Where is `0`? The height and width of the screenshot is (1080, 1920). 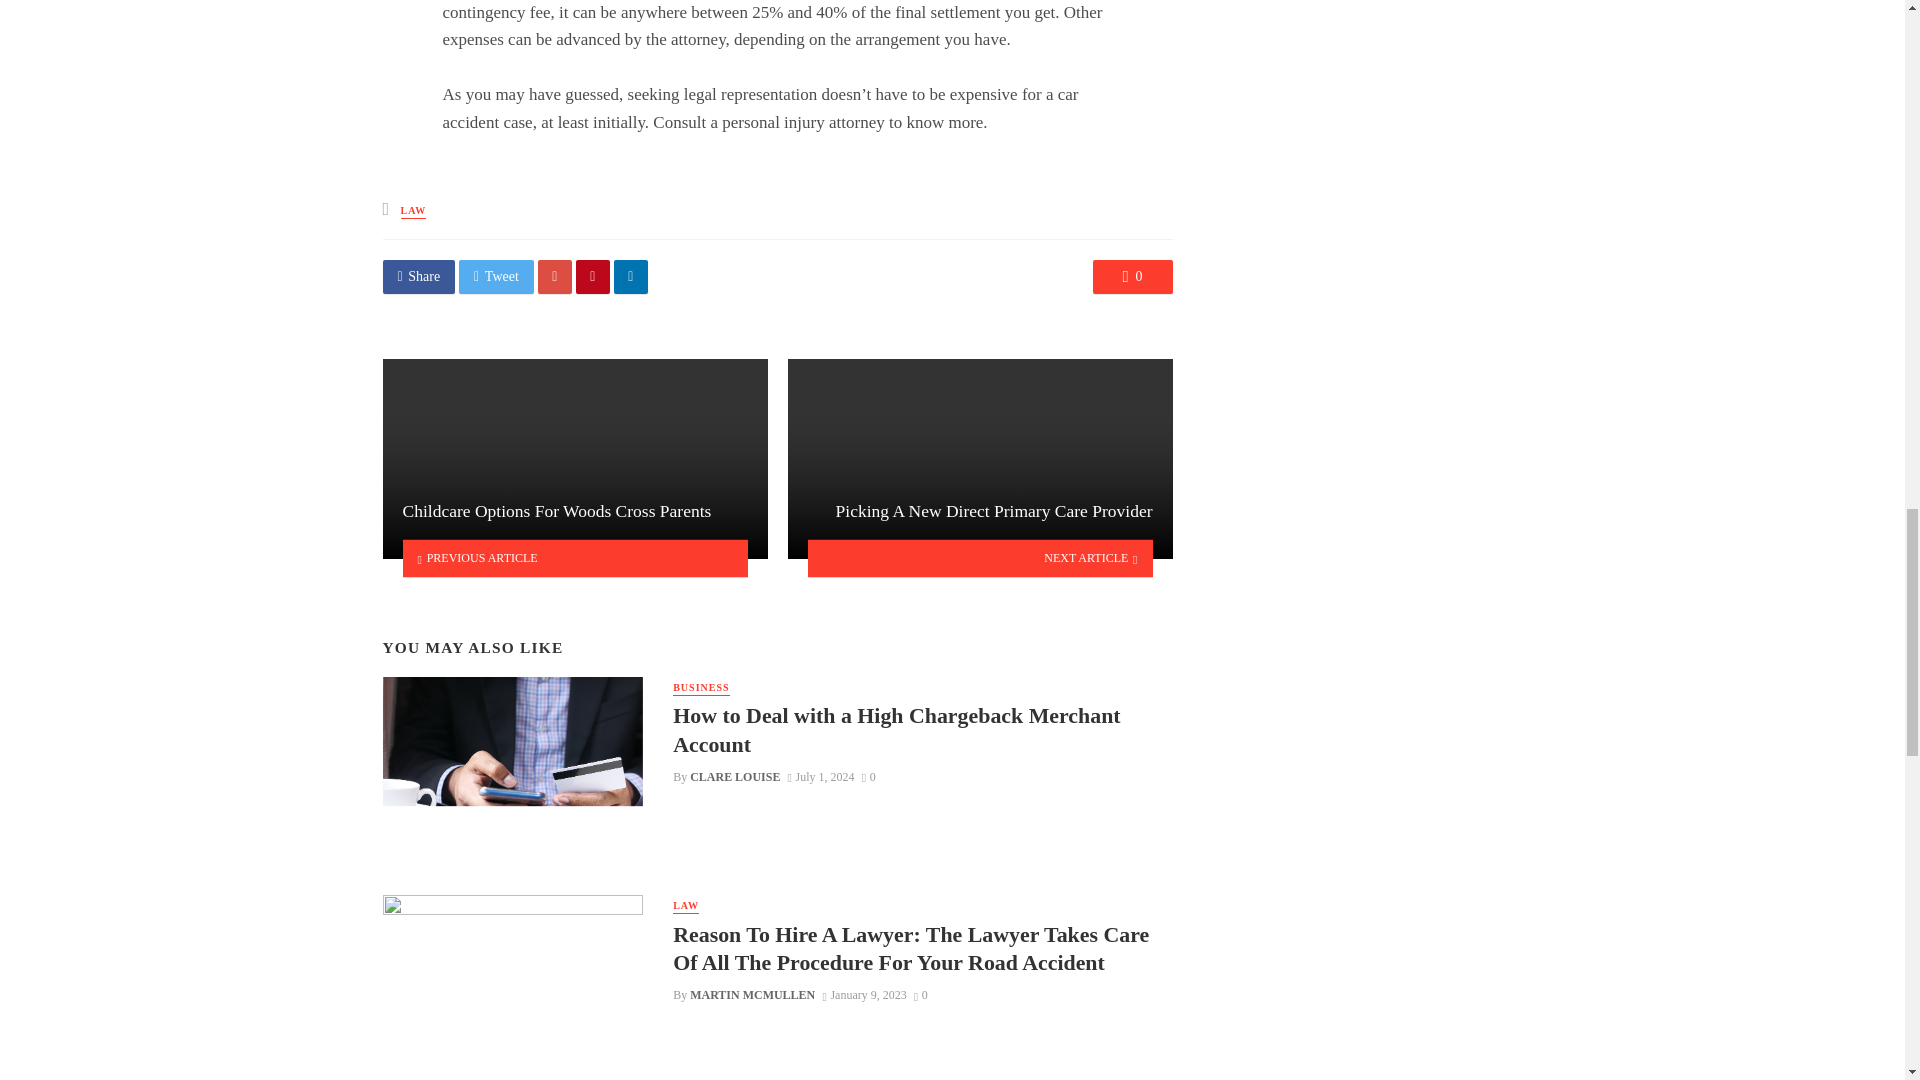
0 is located at coordinates (868, 777).